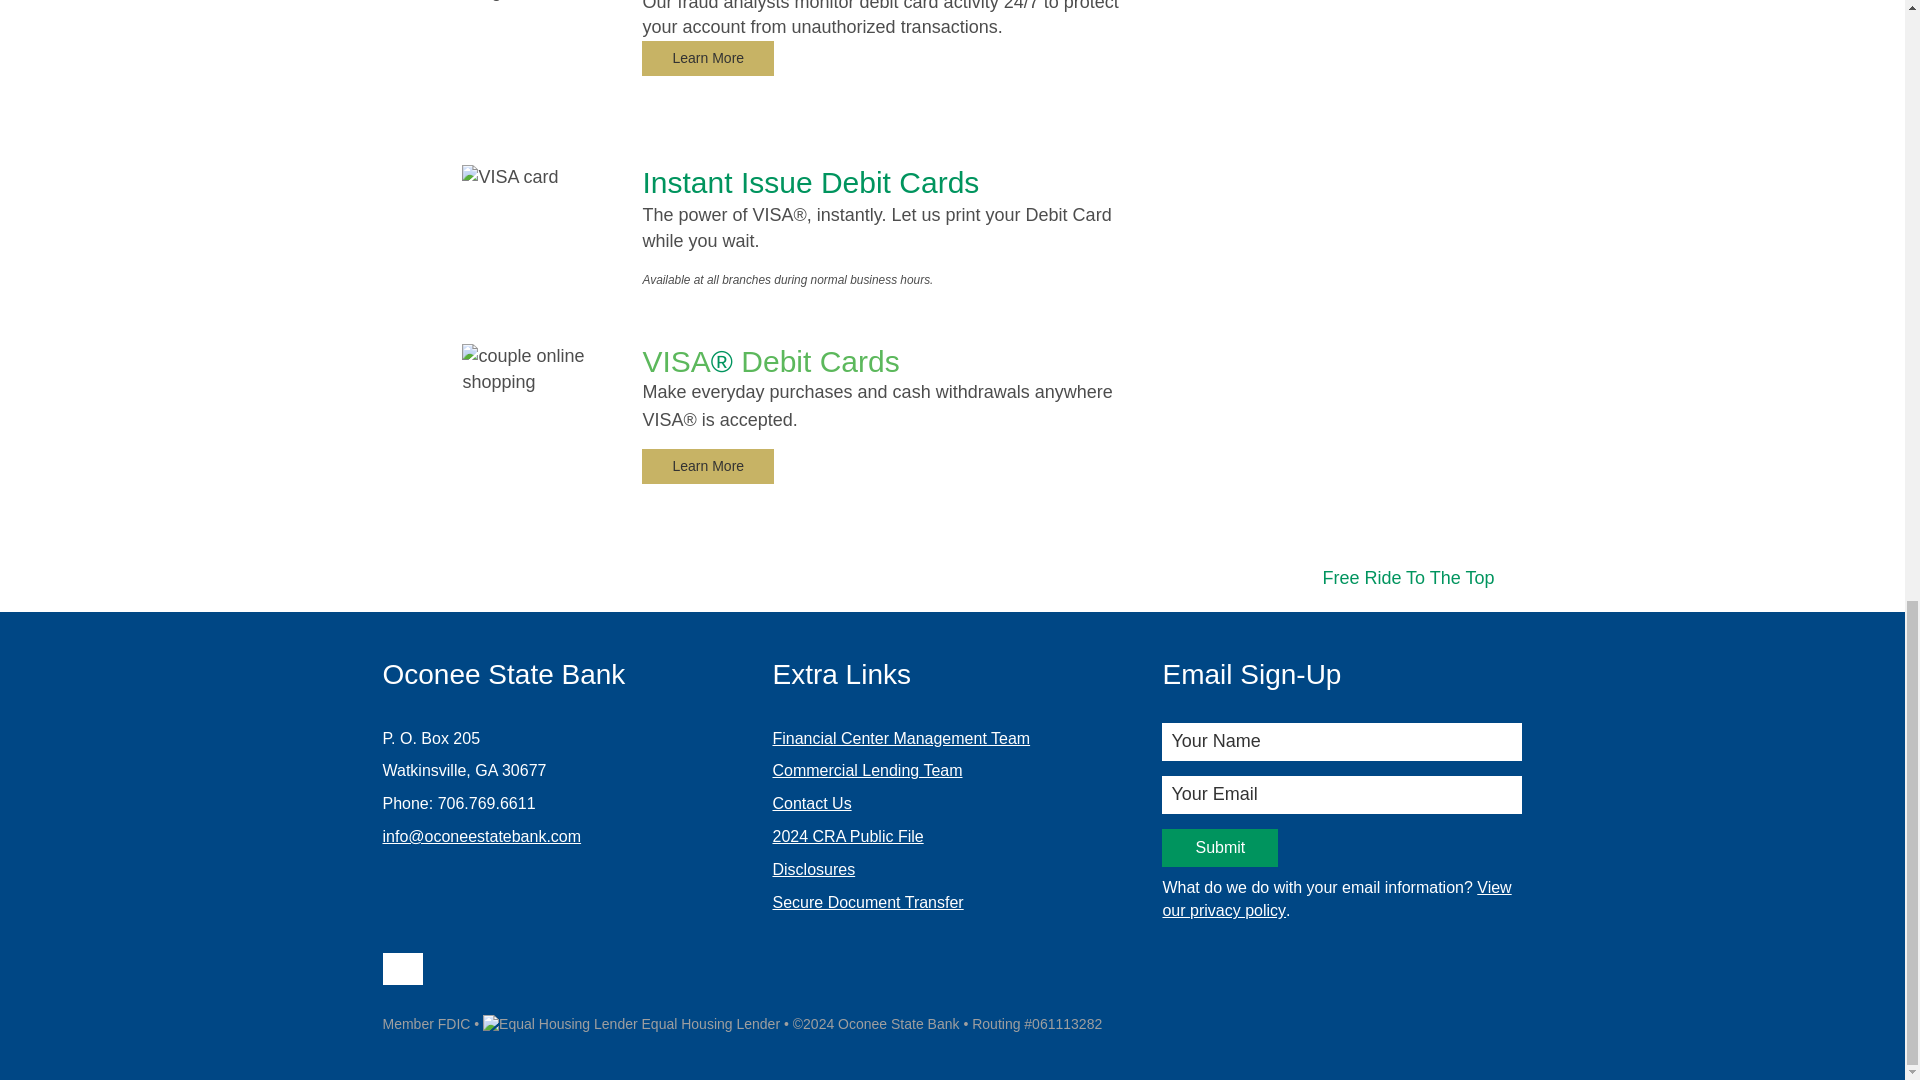 The image size is (1920, 1080). What do you see at coordinates (476, 972) in the screenshot?
I see `instagram` at bounding box center [476, 972].